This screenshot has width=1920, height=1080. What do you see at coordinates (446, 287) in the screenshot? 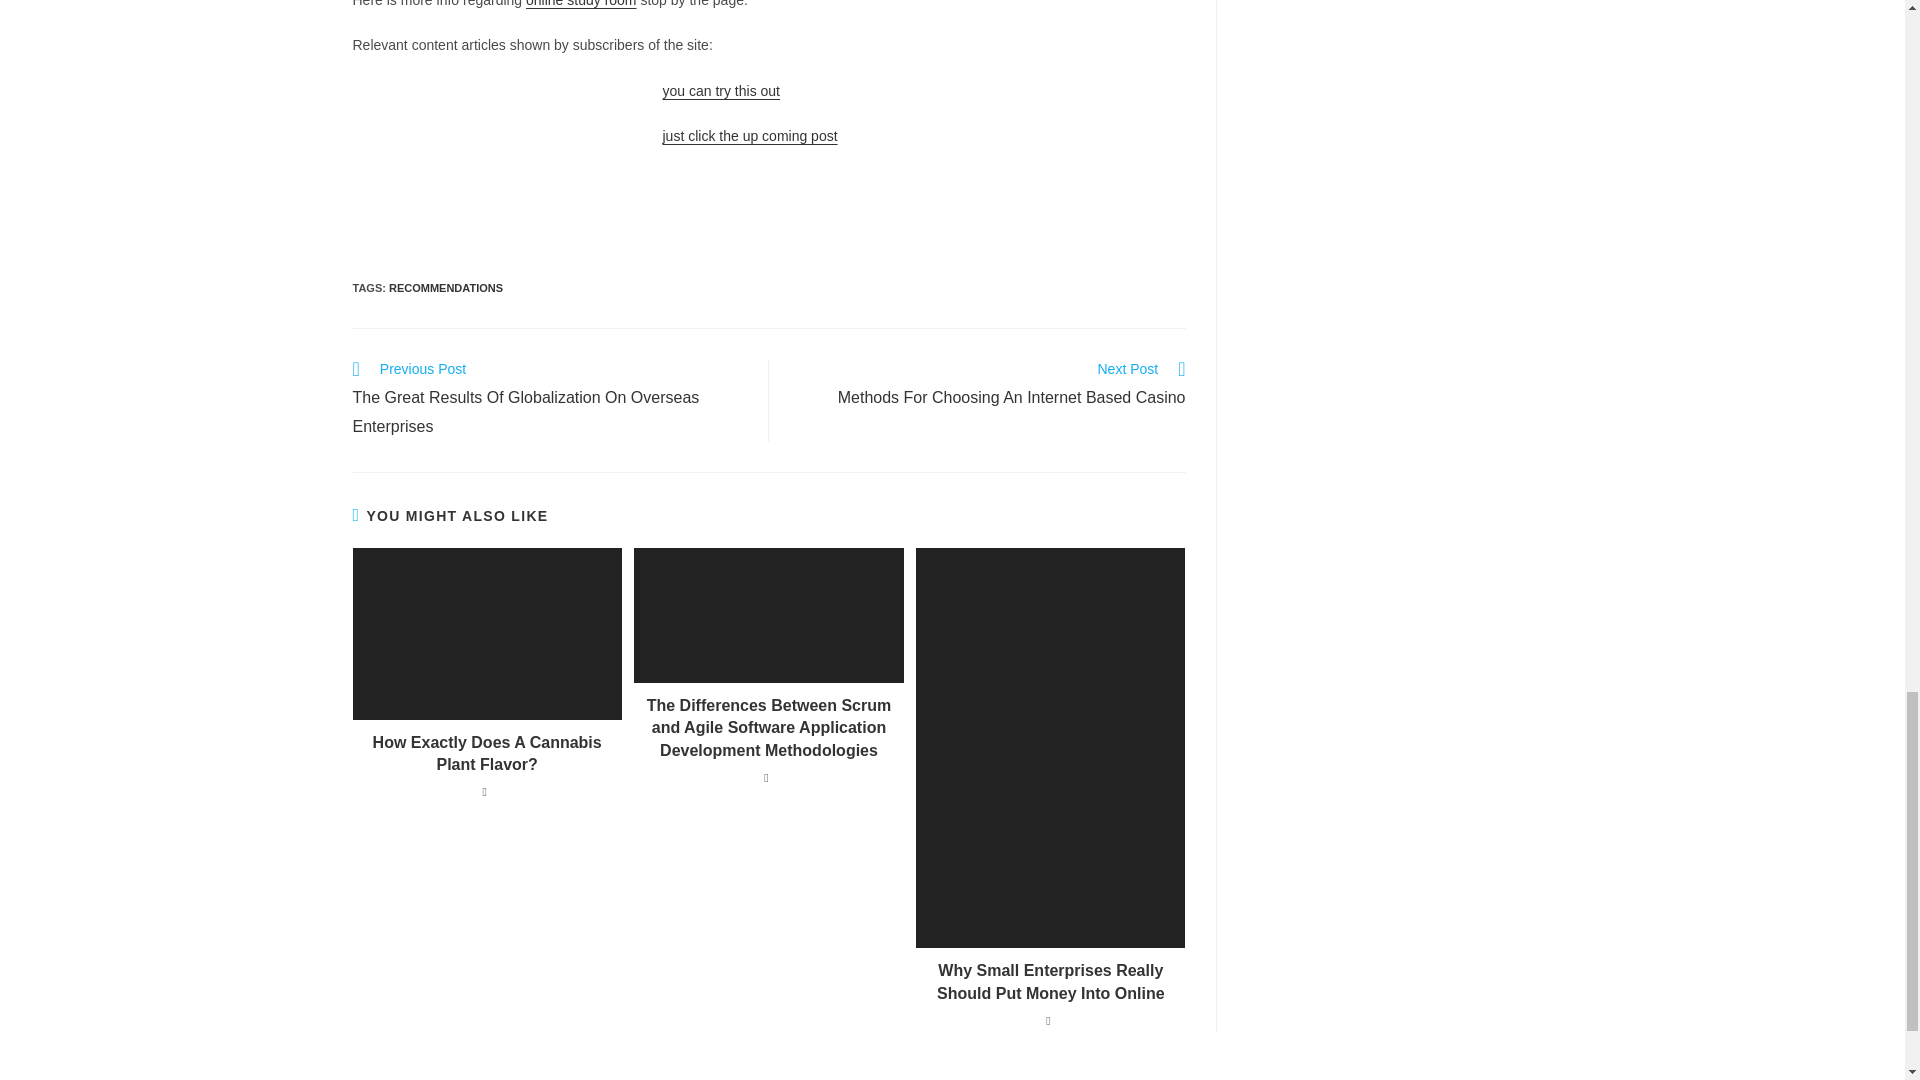
I see `Why Small Enterprises Really Should Put Money Into Online` at bounding box center [446, 287].